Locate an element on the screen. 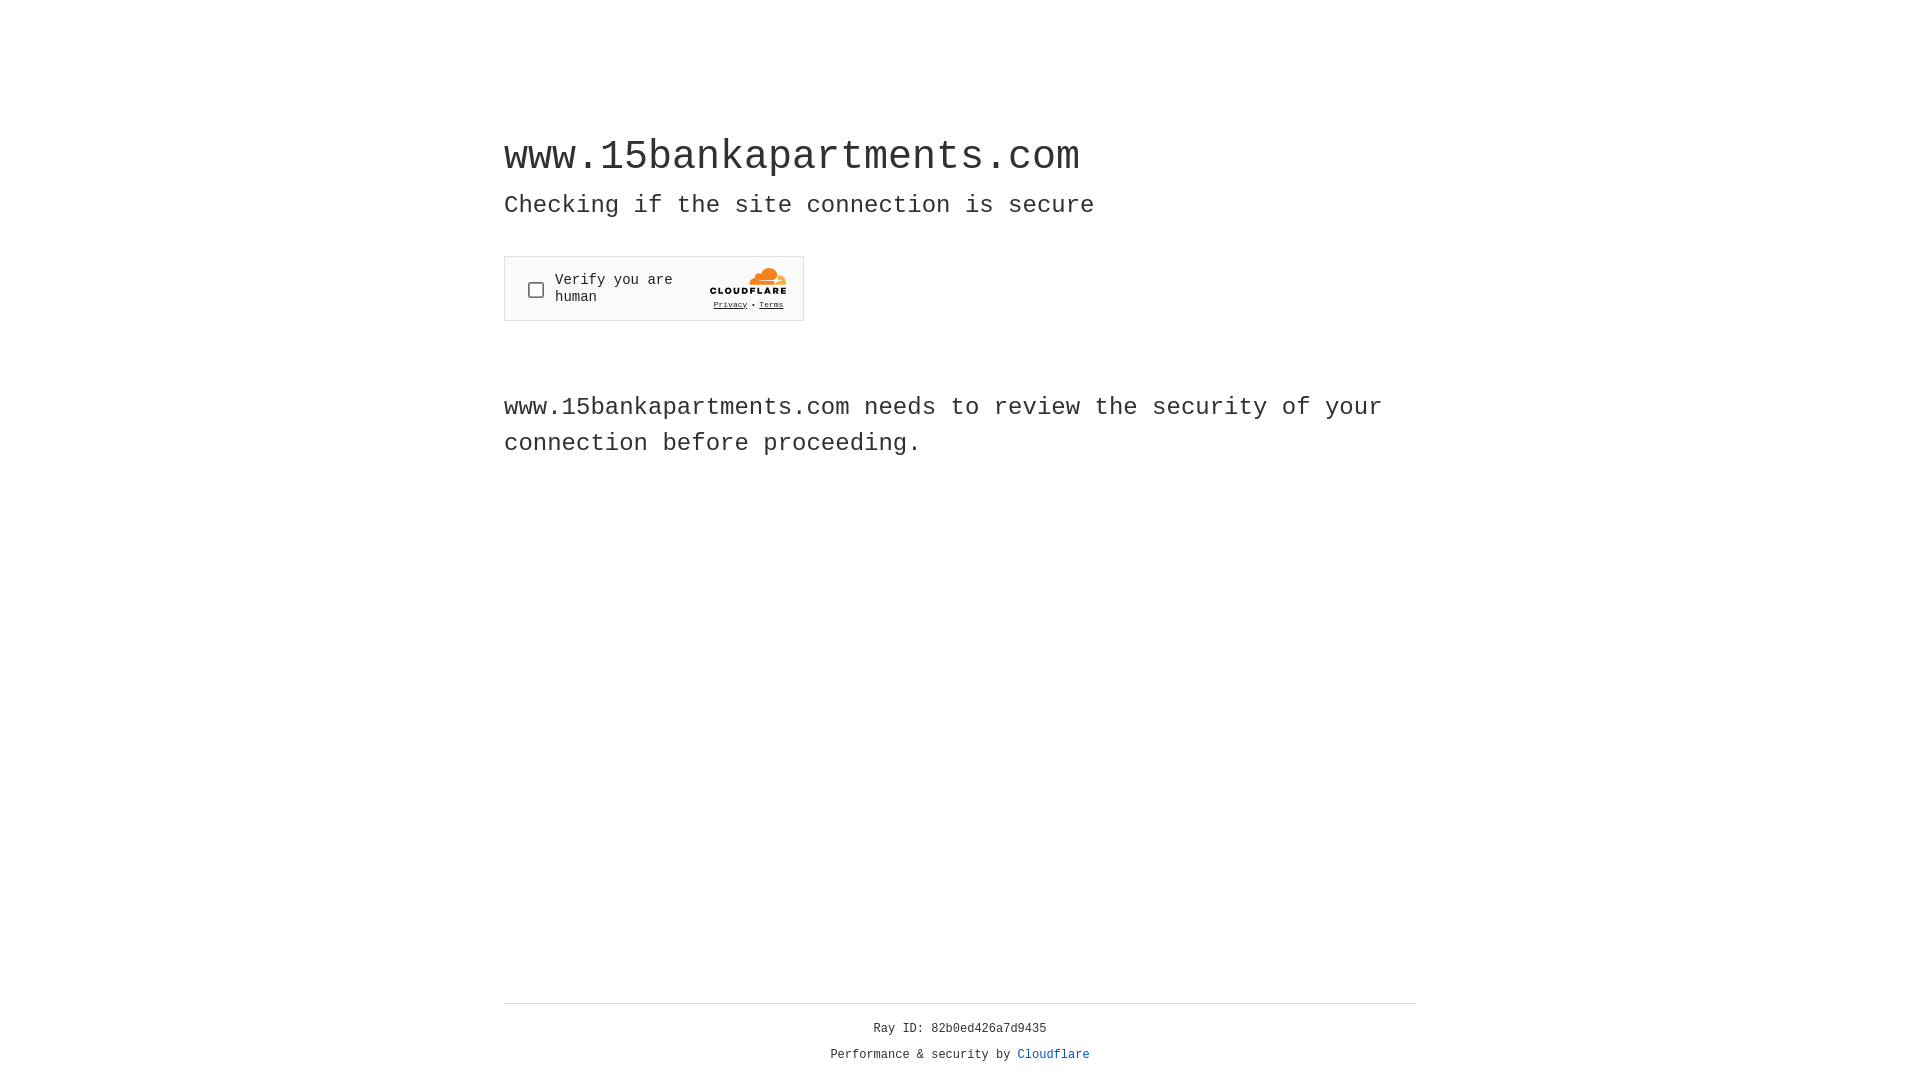  Cloudflare is located at coordinates (1054, 1055).